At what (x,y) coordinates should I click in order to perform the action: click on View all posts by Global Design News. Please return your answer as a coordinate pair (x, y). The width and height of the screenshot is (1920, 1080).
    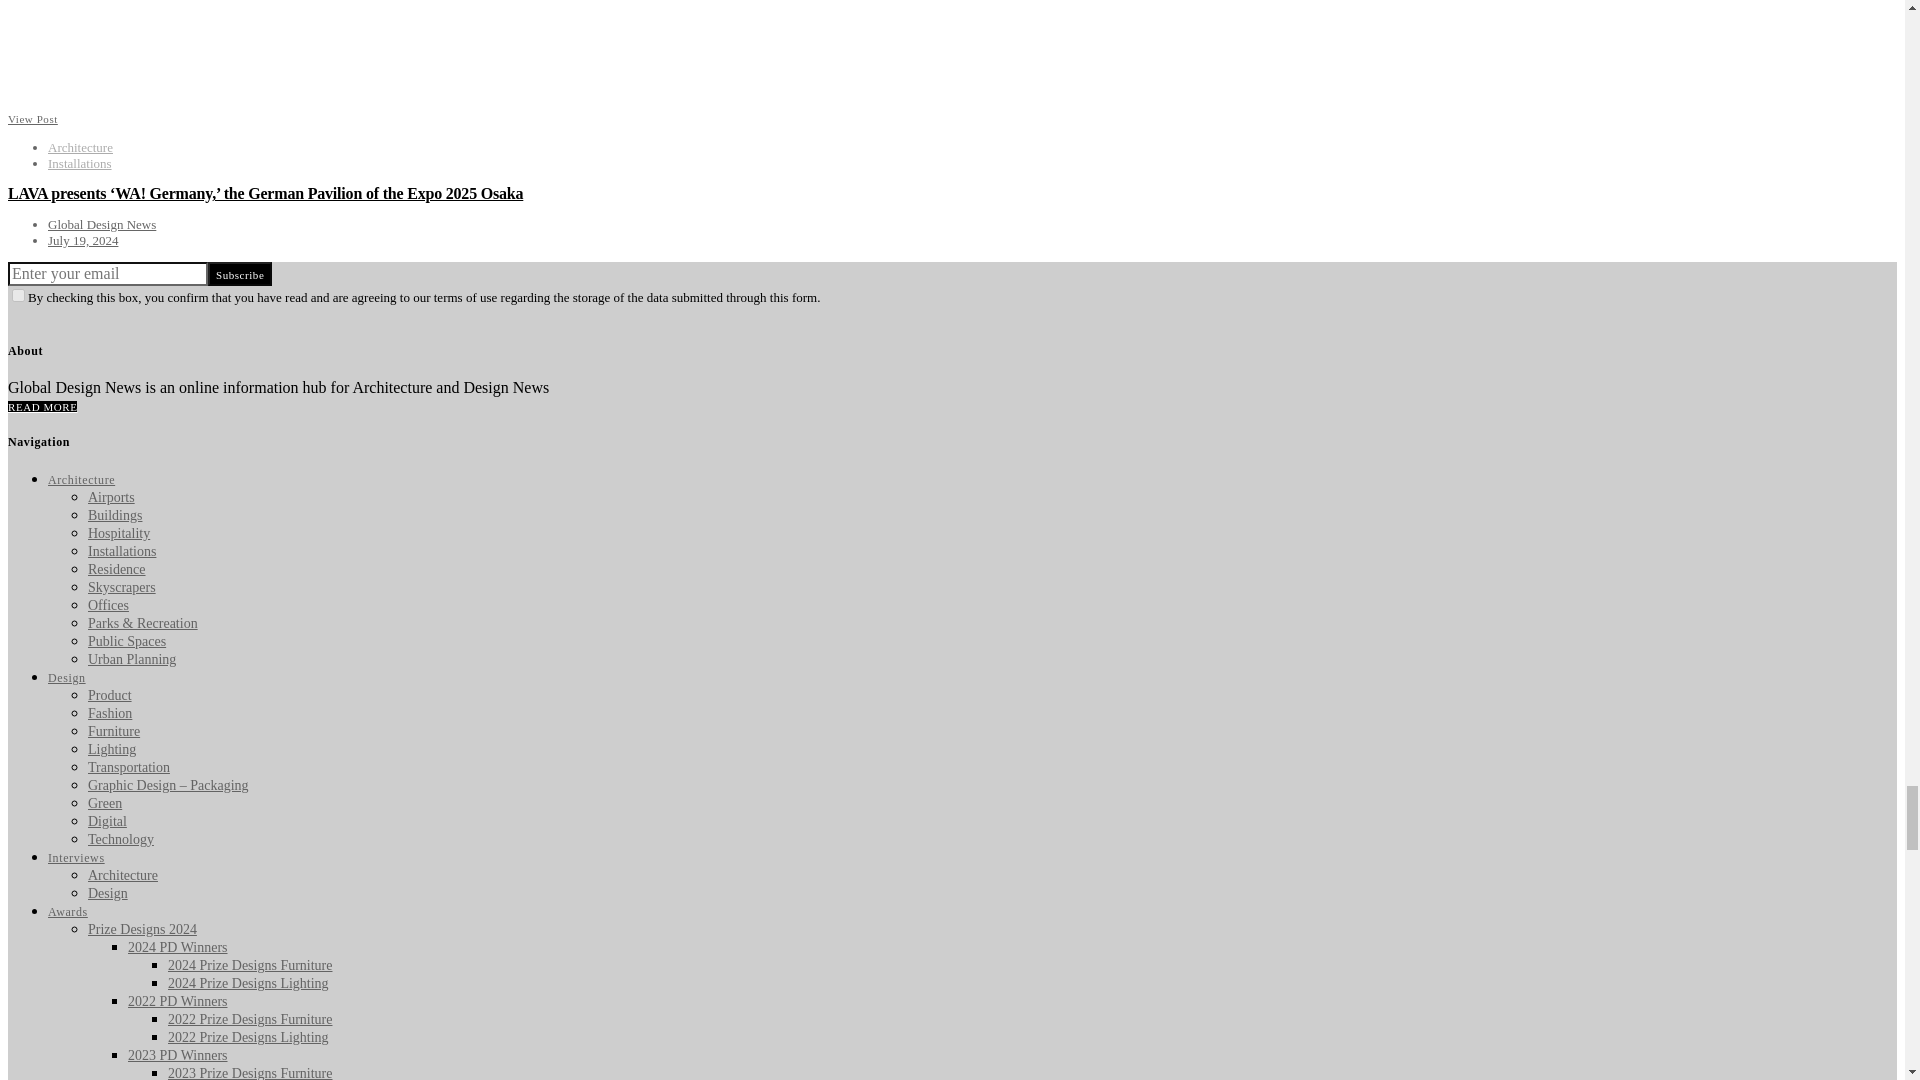
    Looking at the image, I should click on (102, 224).